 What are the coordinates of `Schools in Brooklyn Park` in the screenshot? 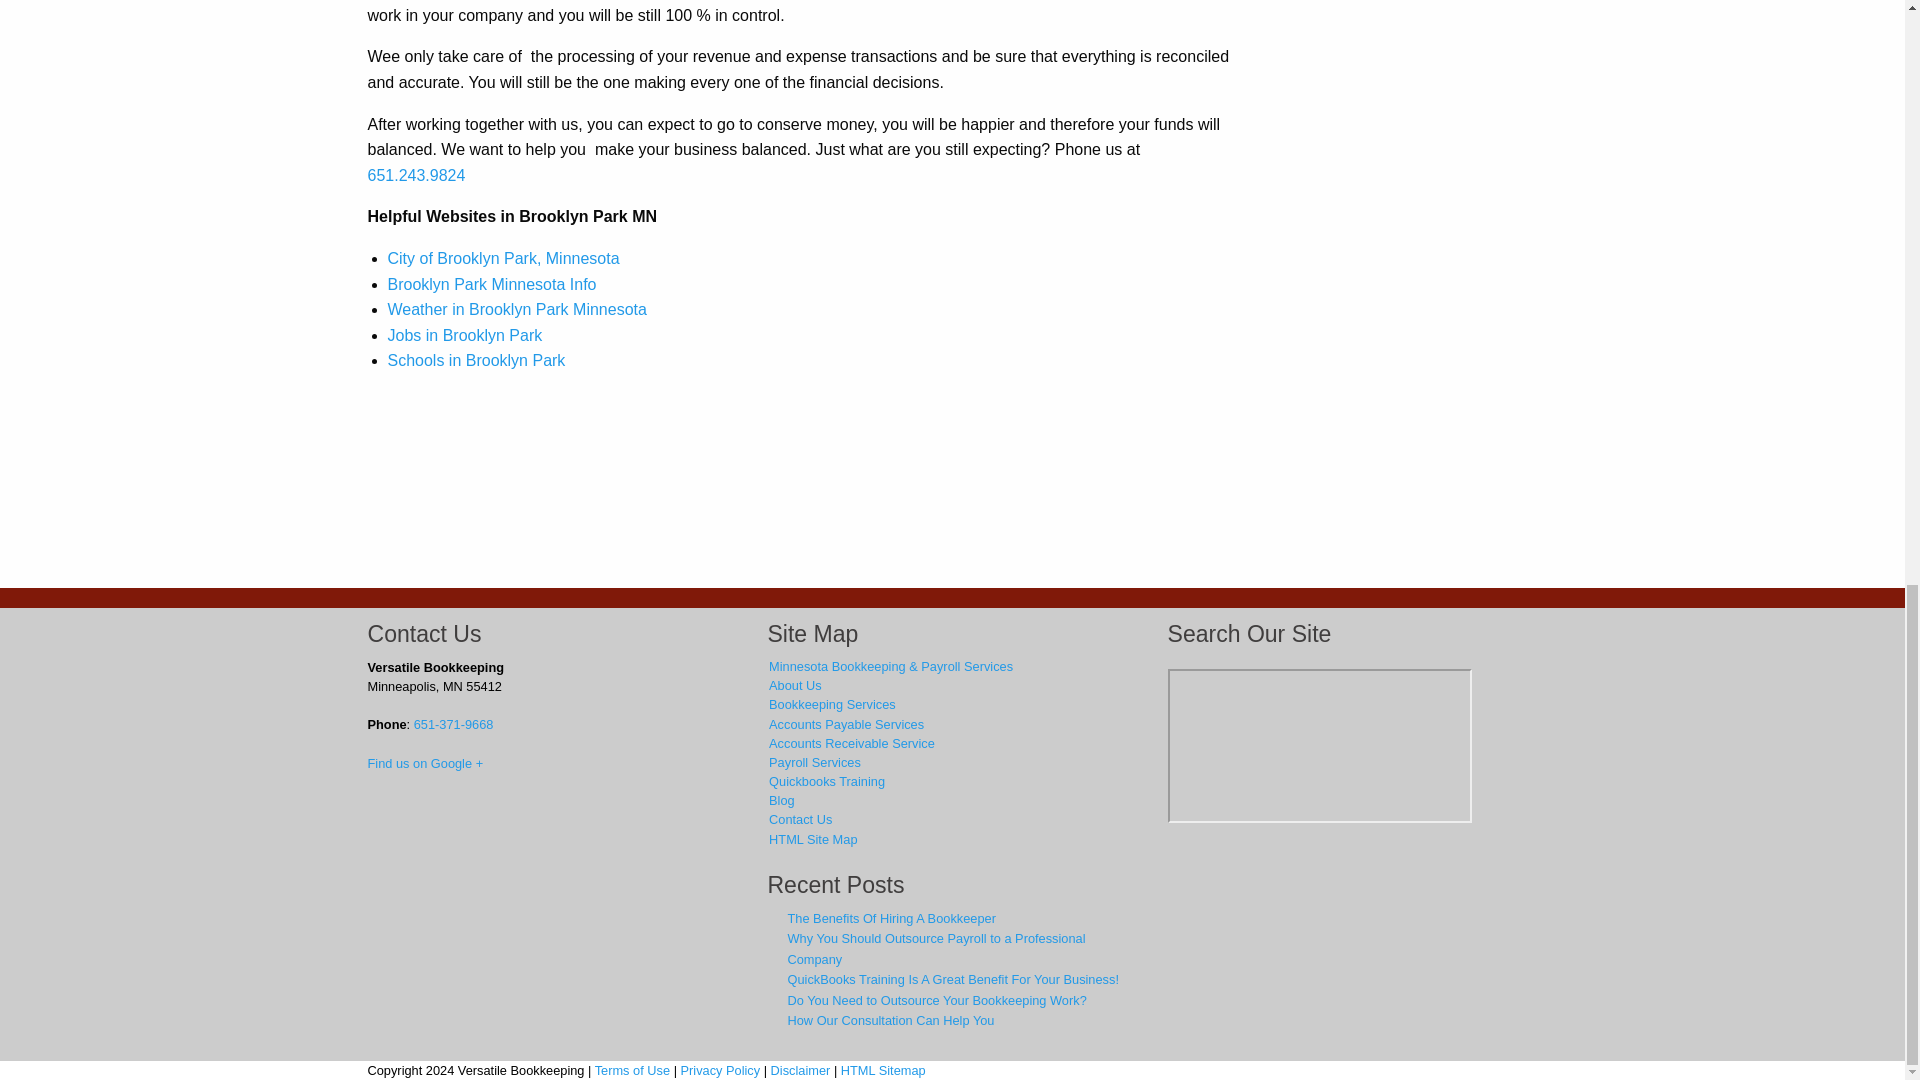 It's located at (476, 360).